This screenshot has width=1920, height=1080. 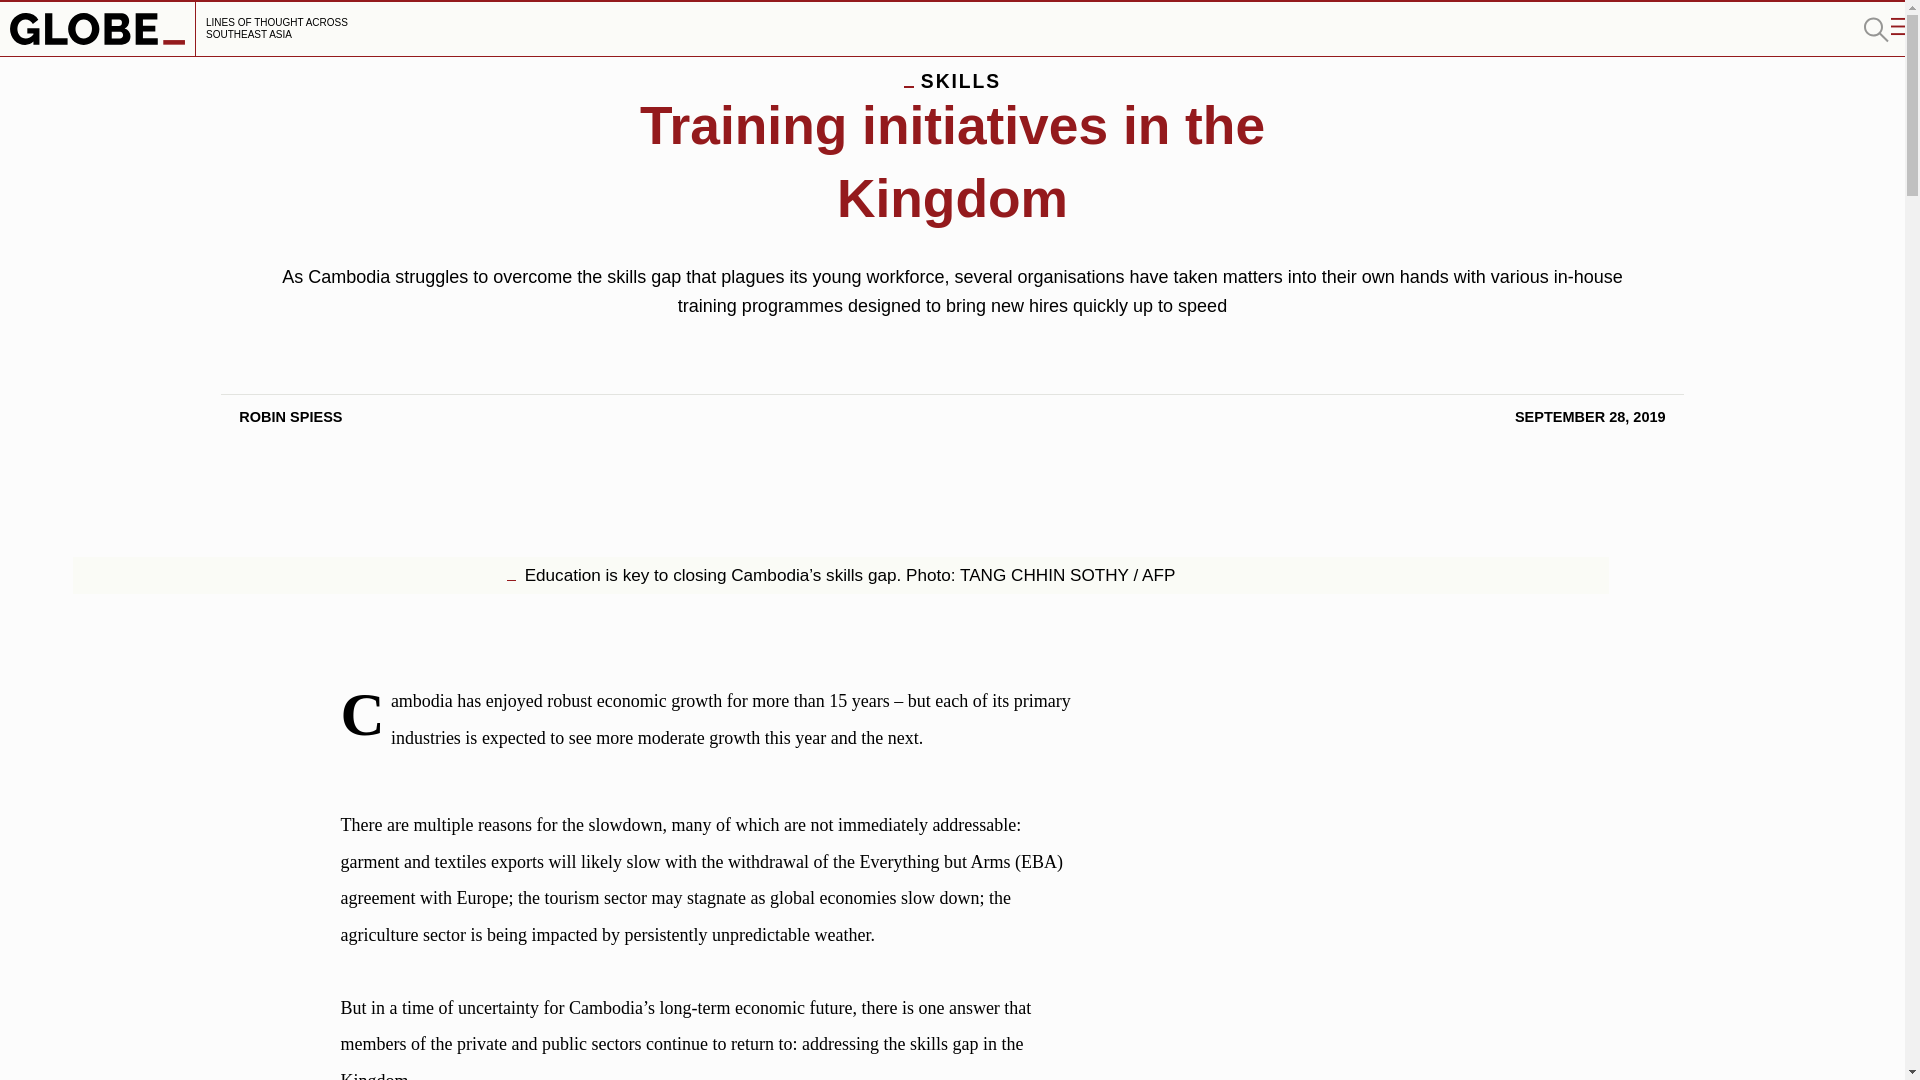 I want to click on LINES OF THOUGHT ACROSS SOUTHEAST ASIA, so click(x=182, y=29).